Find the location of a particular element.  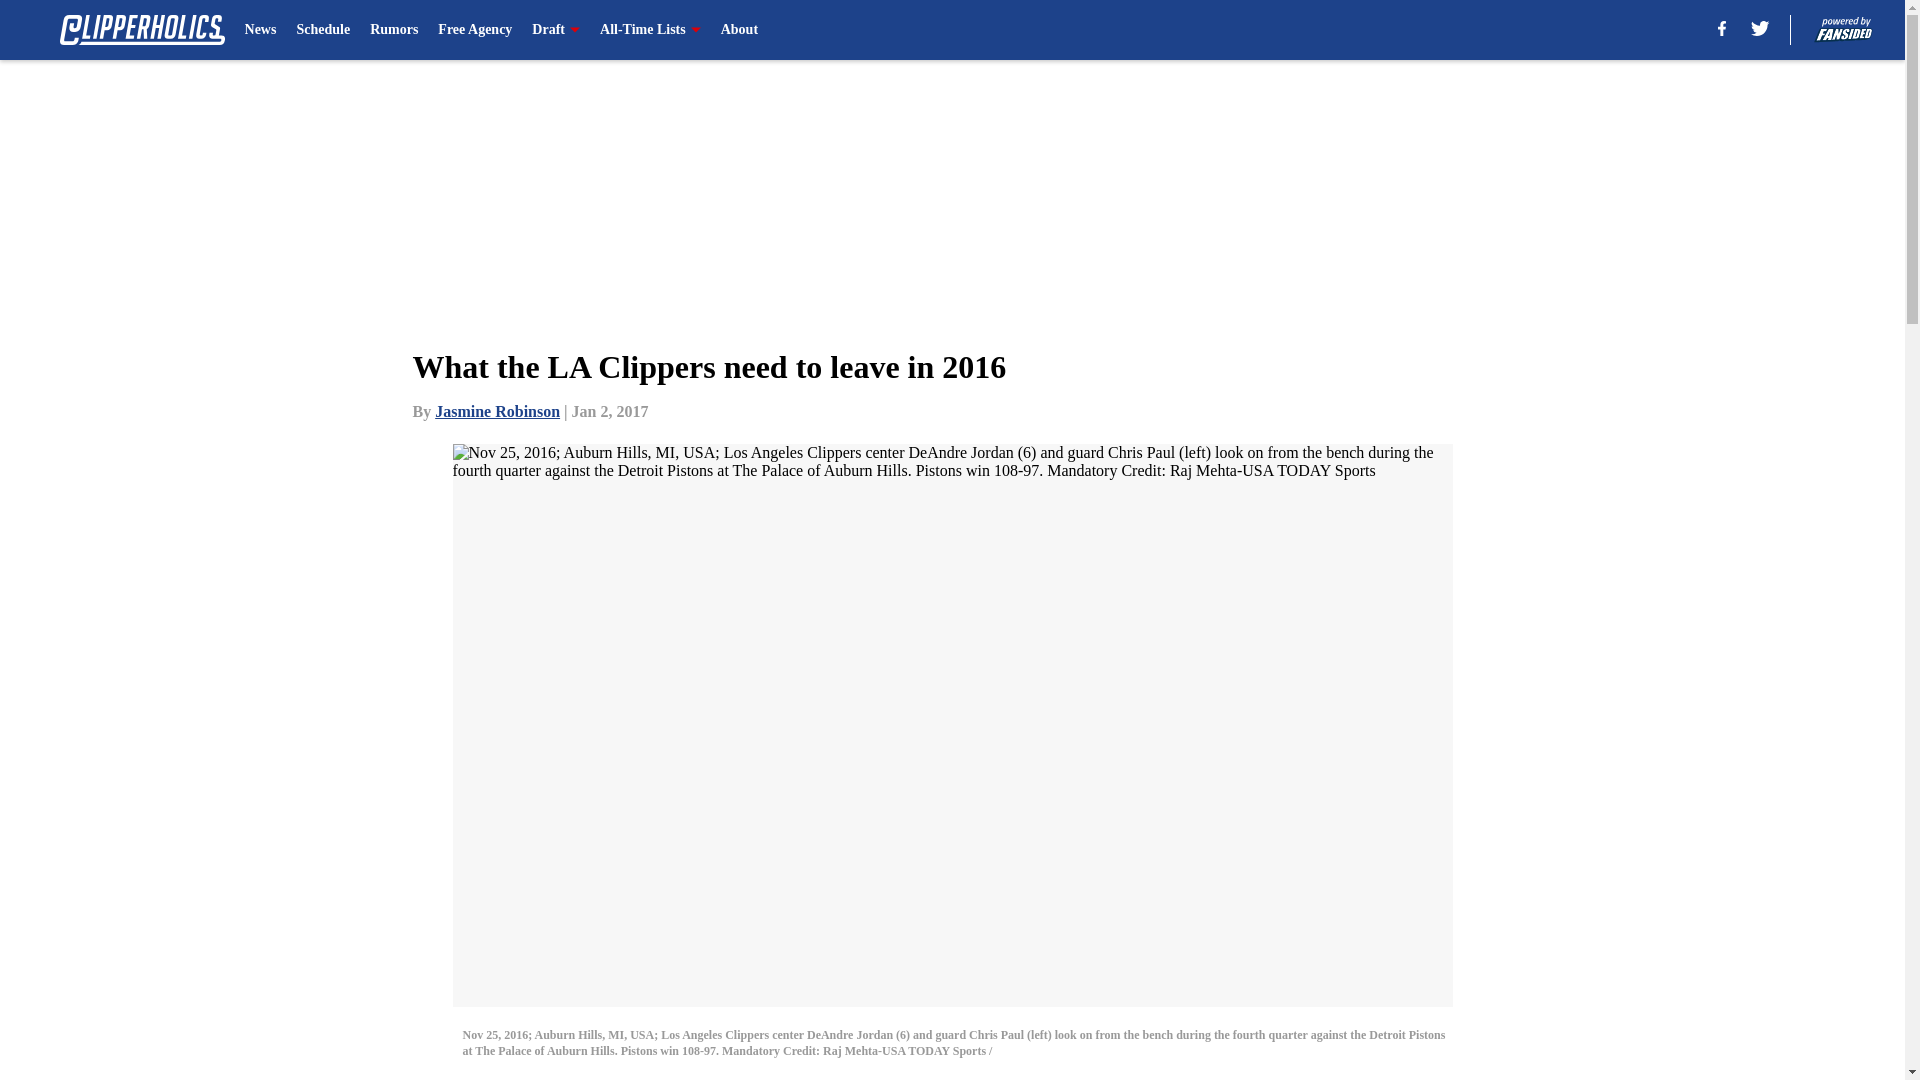

Schedule is located at coordinates (322, 30).